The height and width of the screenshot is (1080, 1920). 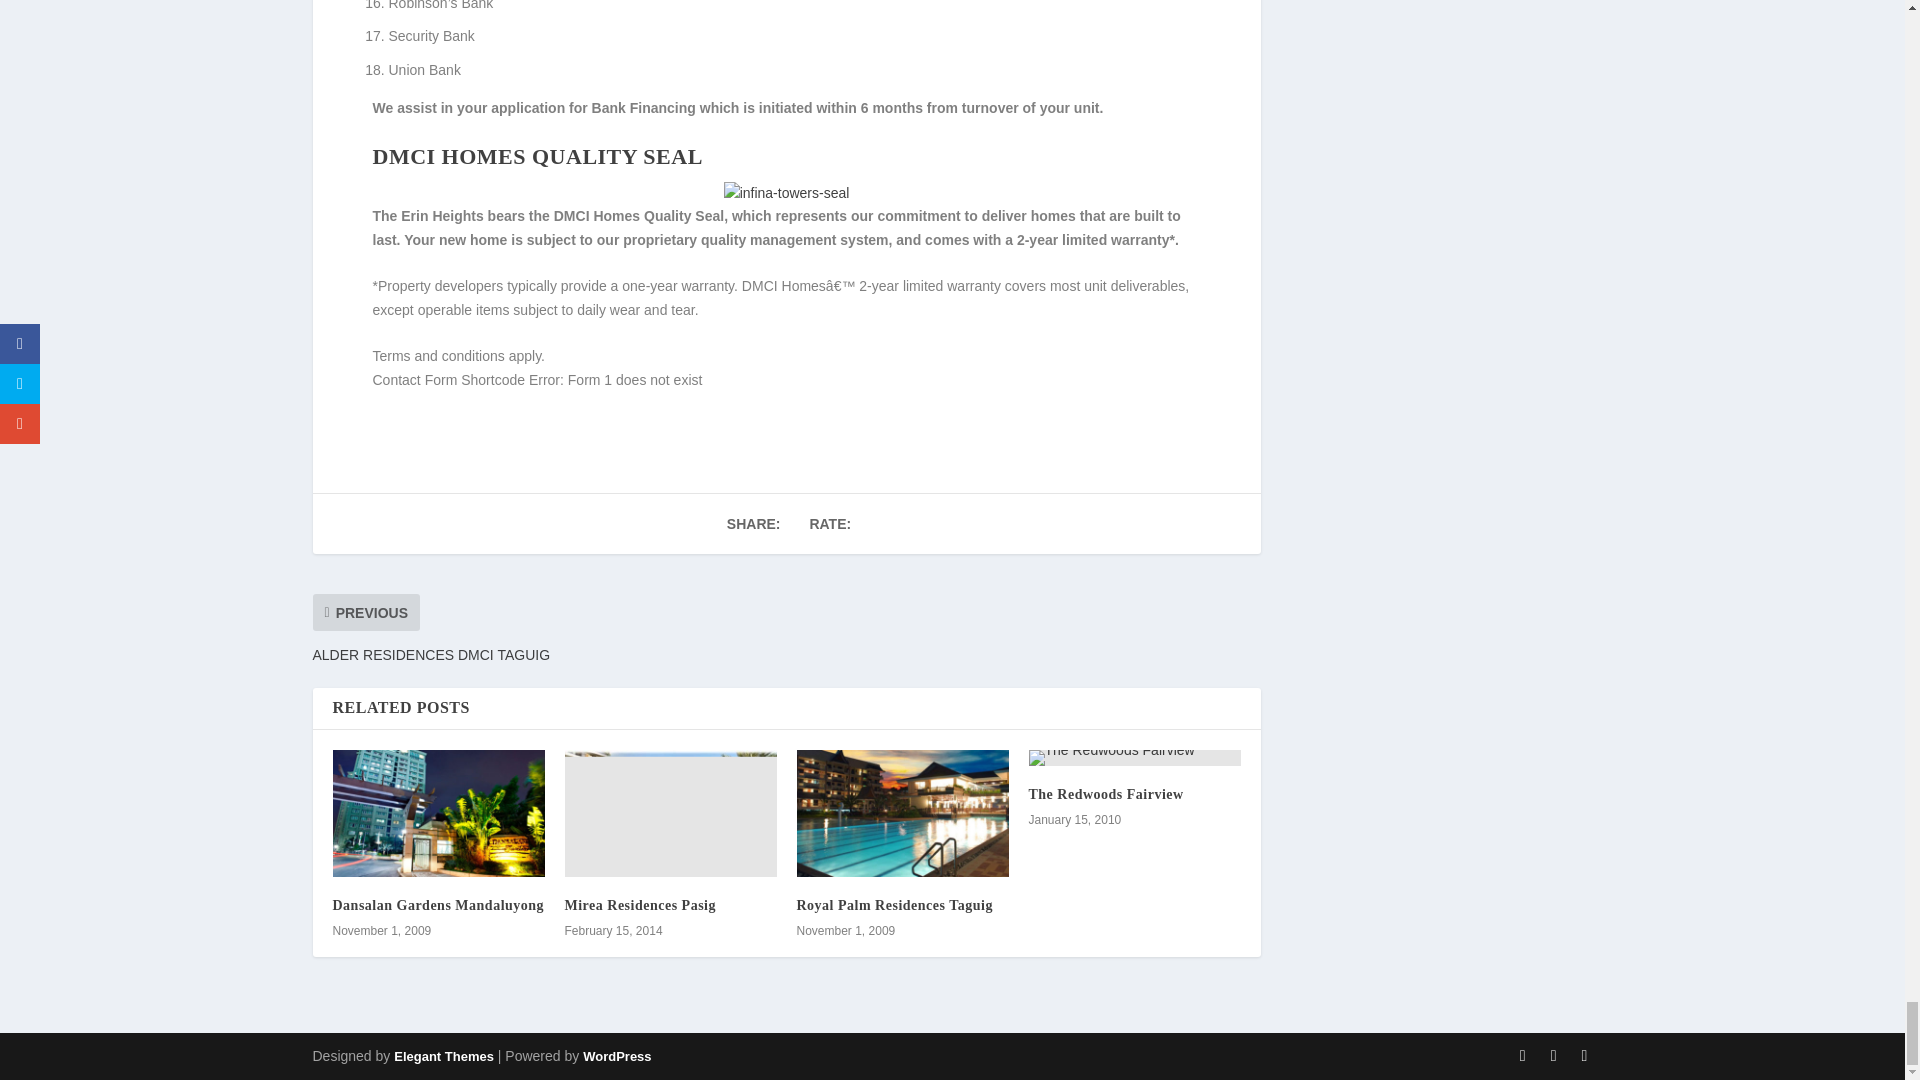 I want to click on Royal Palm Residences Taguig, so click(x=902, y=812).